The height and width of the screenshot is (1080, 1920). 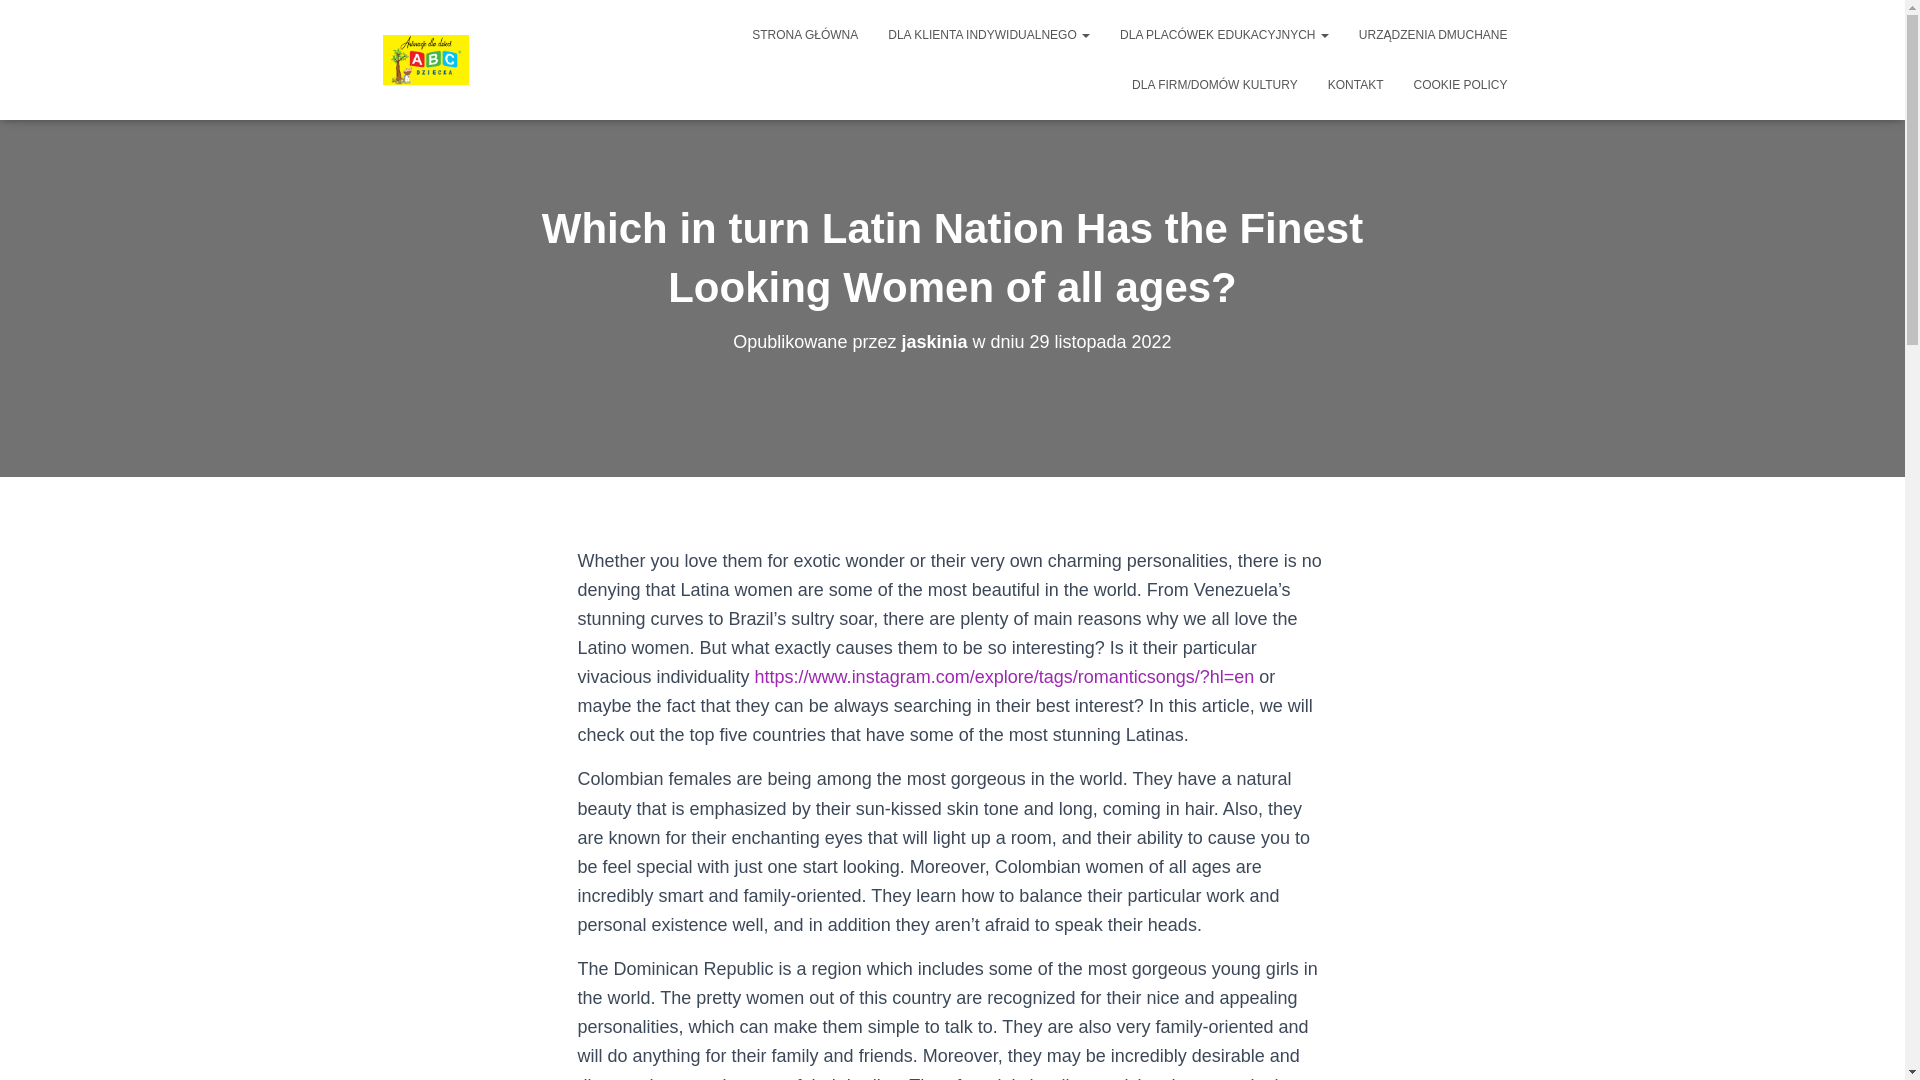 What do you see at coordinates (1356, 85) in the screenshot?
I see `Kontakt` at bounding box center [1356, 85].